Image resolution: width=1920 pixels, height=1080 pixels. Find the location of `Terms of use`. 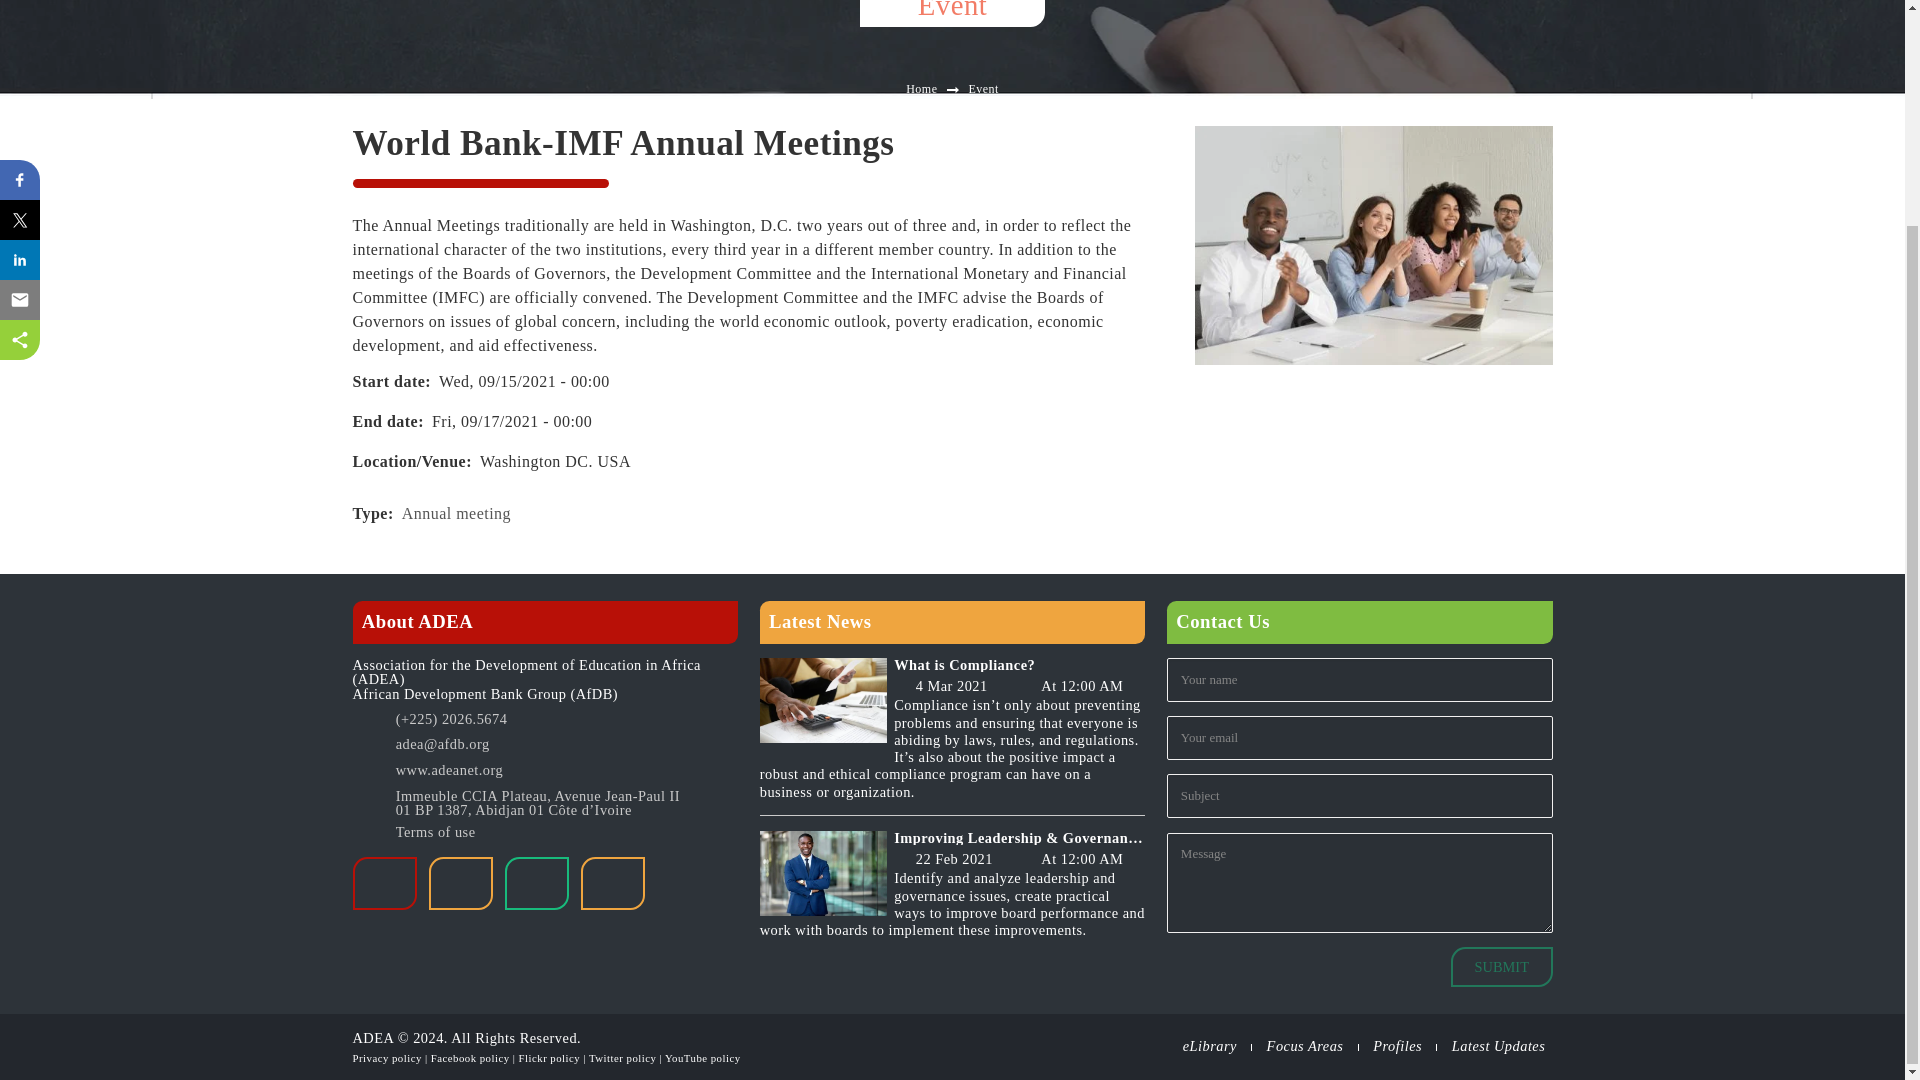

Terms of use is located at coordinates (436, 832).